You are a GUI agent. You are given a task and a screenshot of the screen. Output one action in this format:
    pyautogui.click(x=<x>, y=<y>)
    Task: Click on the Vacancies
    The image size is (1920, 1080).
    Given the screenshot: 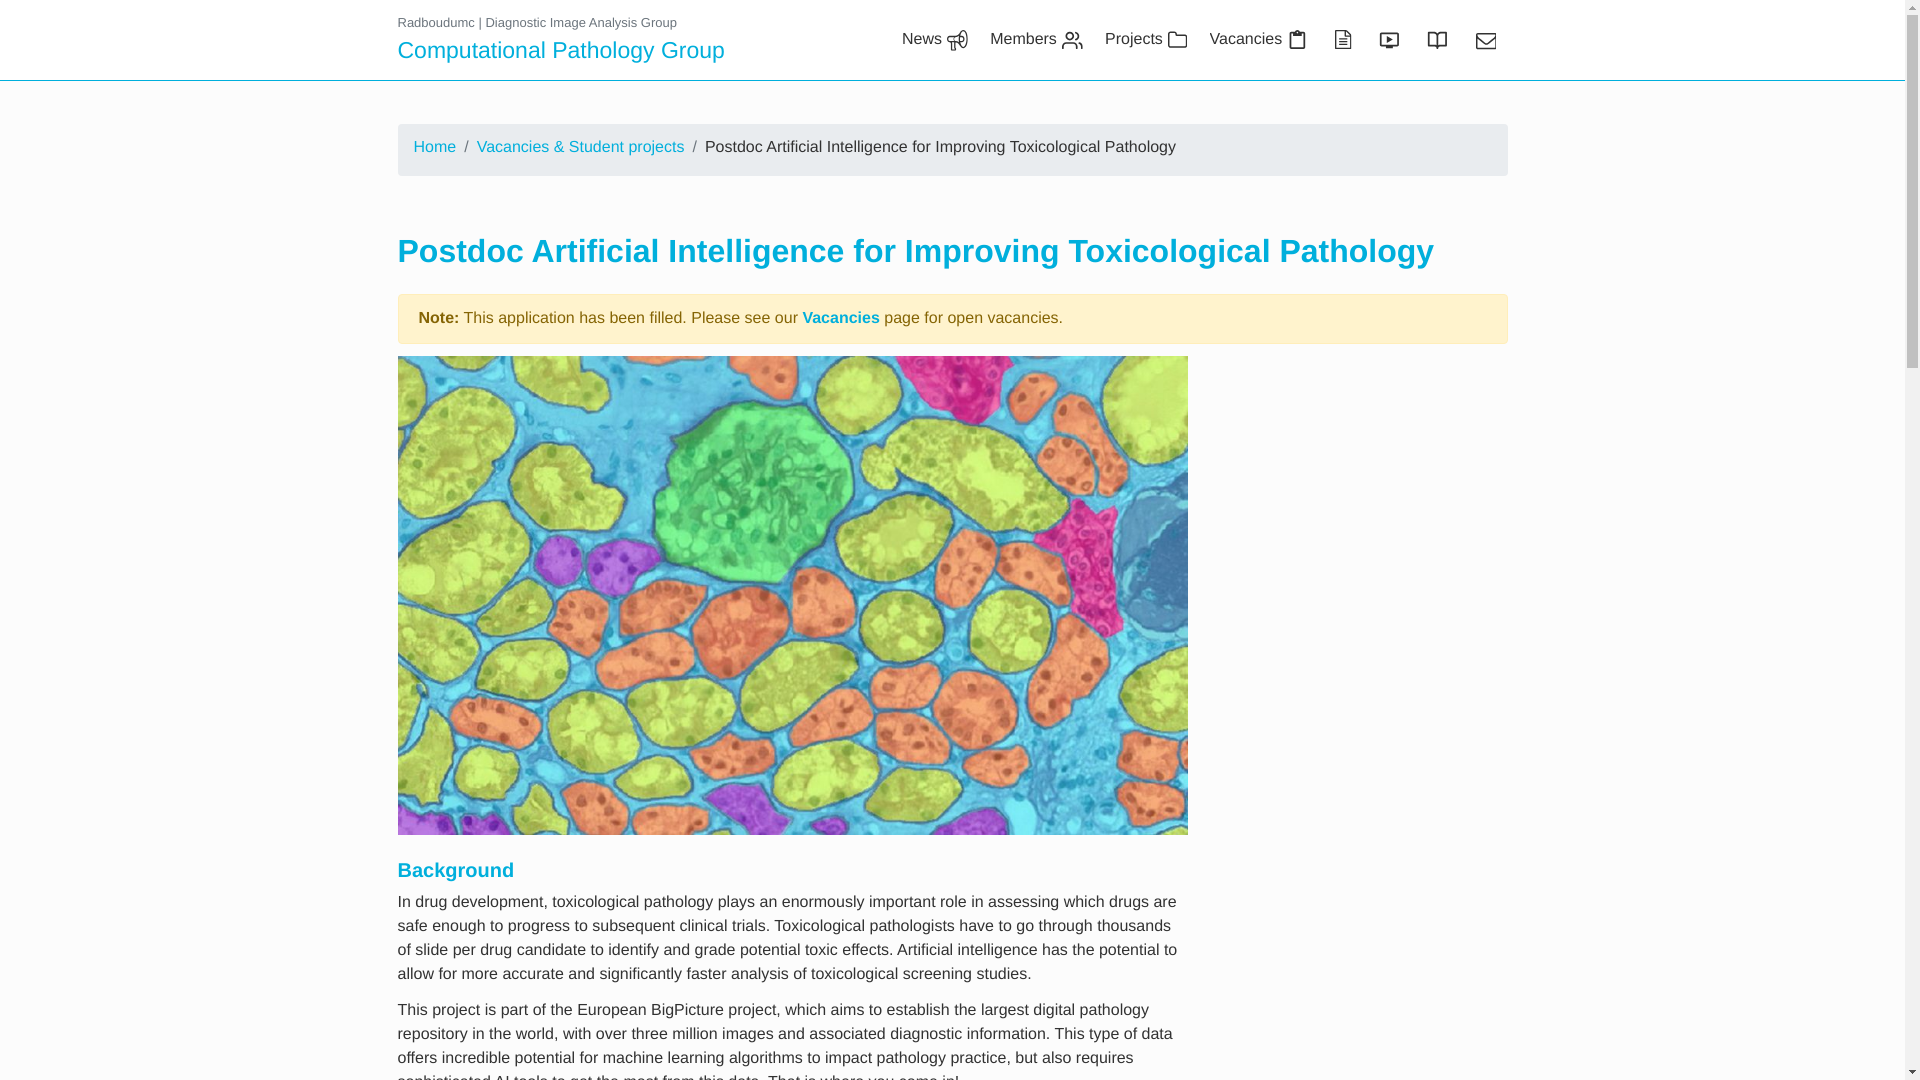 What is the action you would take?
    pyautogui.click(x=1258, y=40)
    